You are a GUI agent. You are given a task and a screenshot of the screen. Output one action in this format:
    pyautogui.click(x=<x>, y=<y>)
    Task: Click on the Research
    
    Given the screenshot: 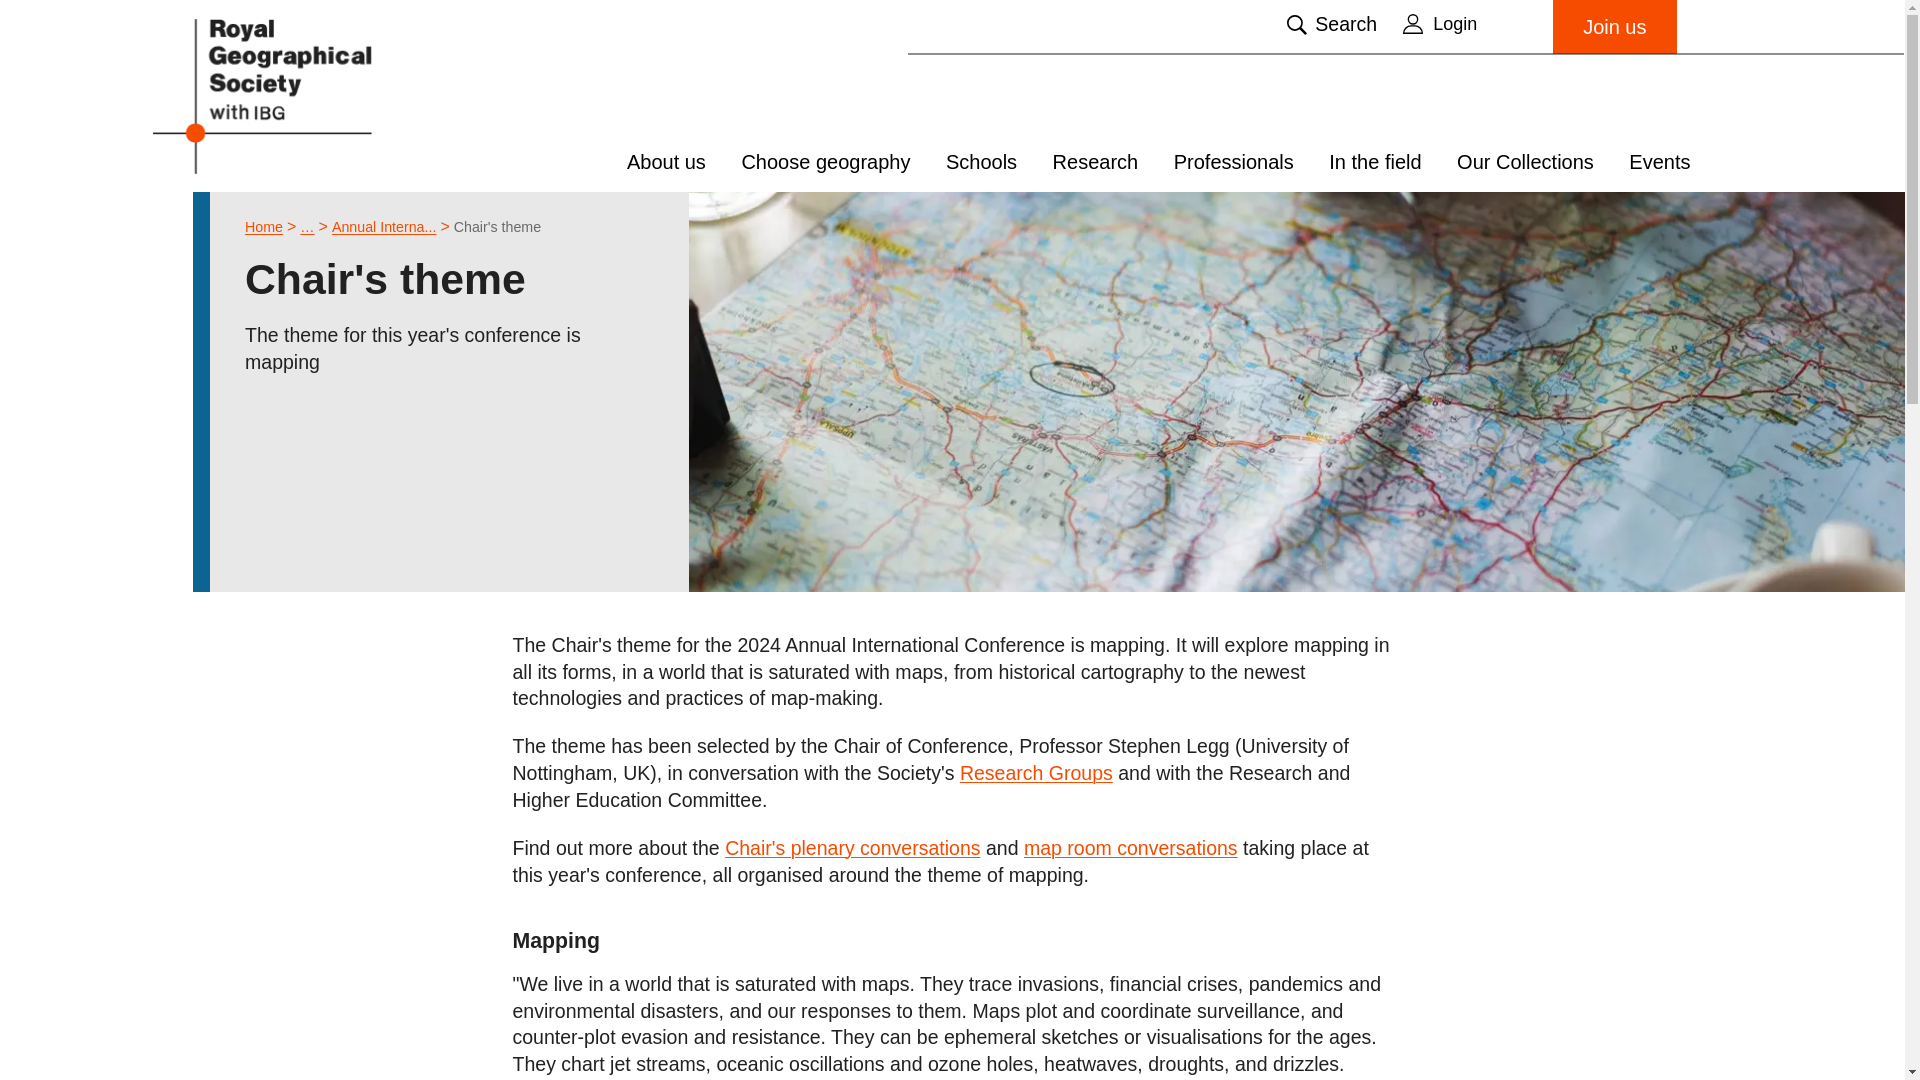 What is the action you would take?
    pyautogui.click(x=306, y=227)
    